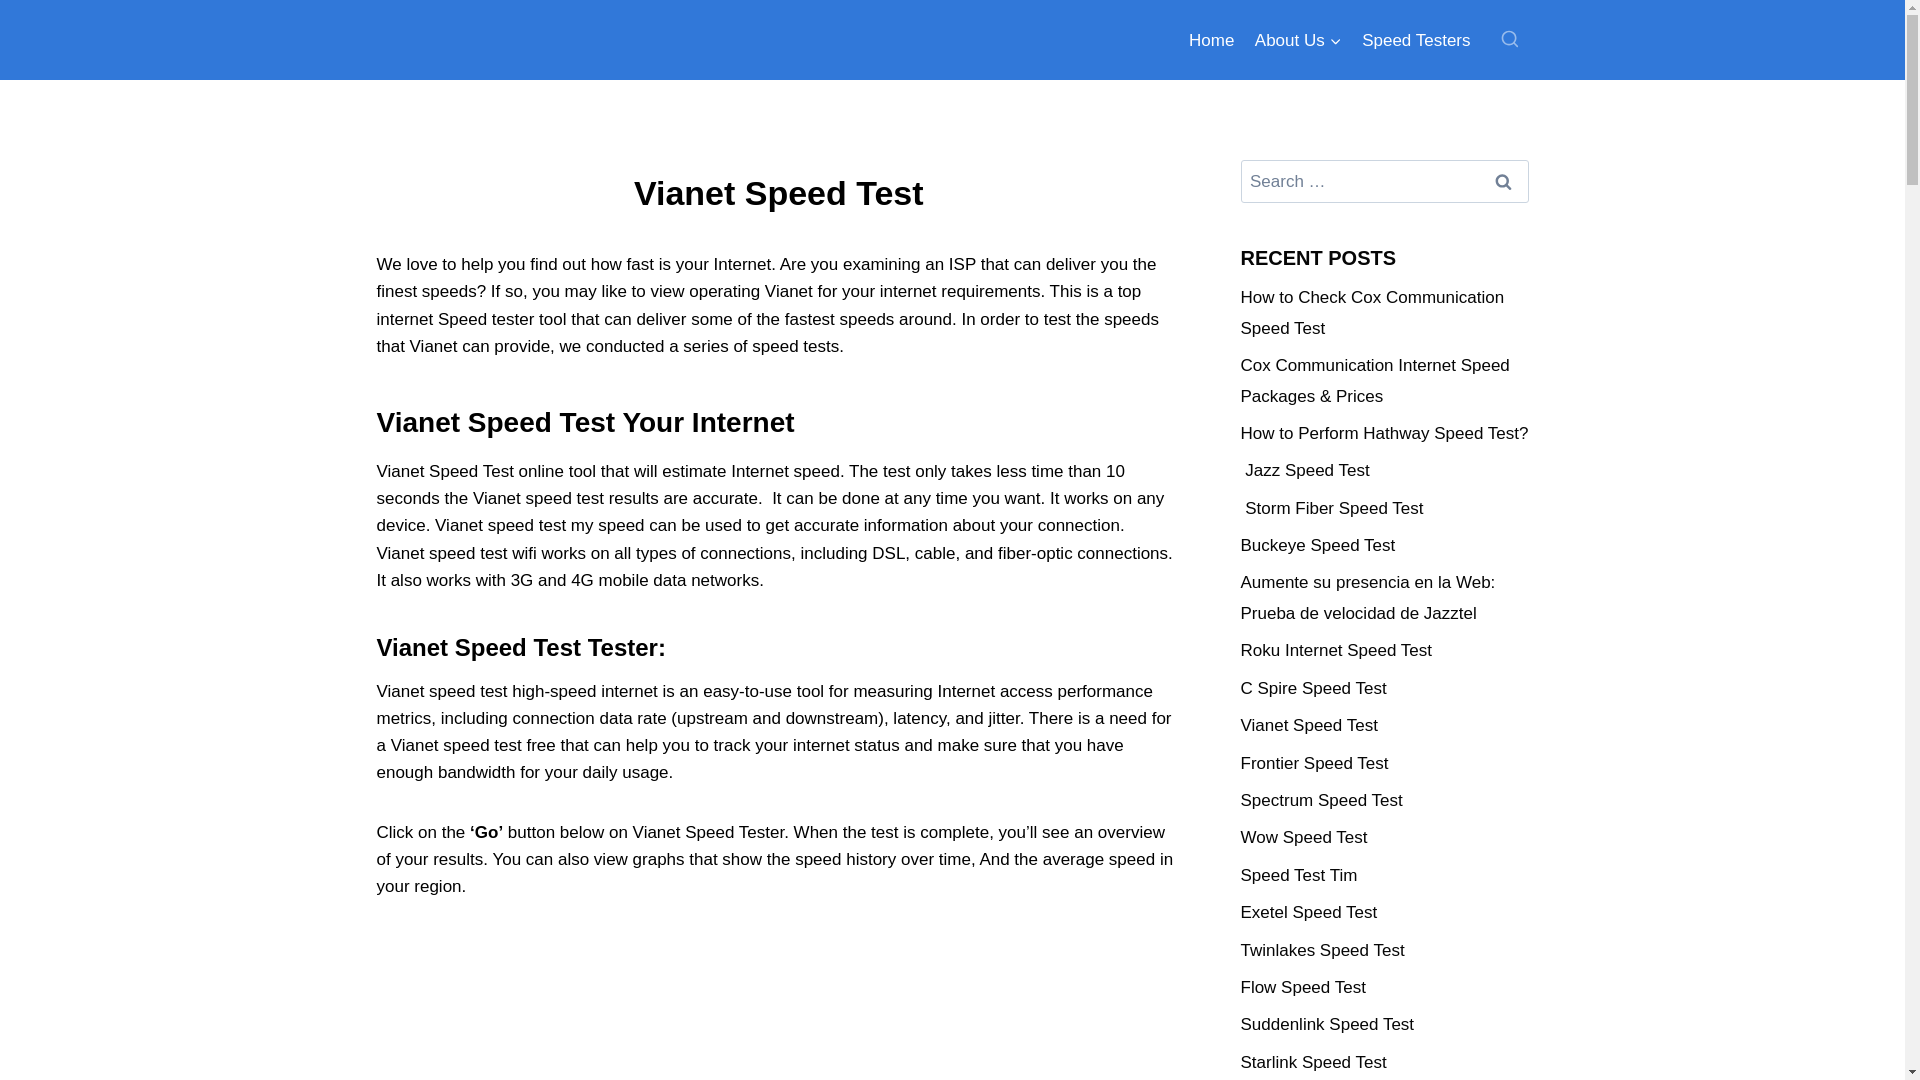 Image resolution: width=1920 pixels, height=1080 pixels. What do you see at coordinates (1503, 181) in the screenshot?
I see `Search` at bounding box center [1503, 181].